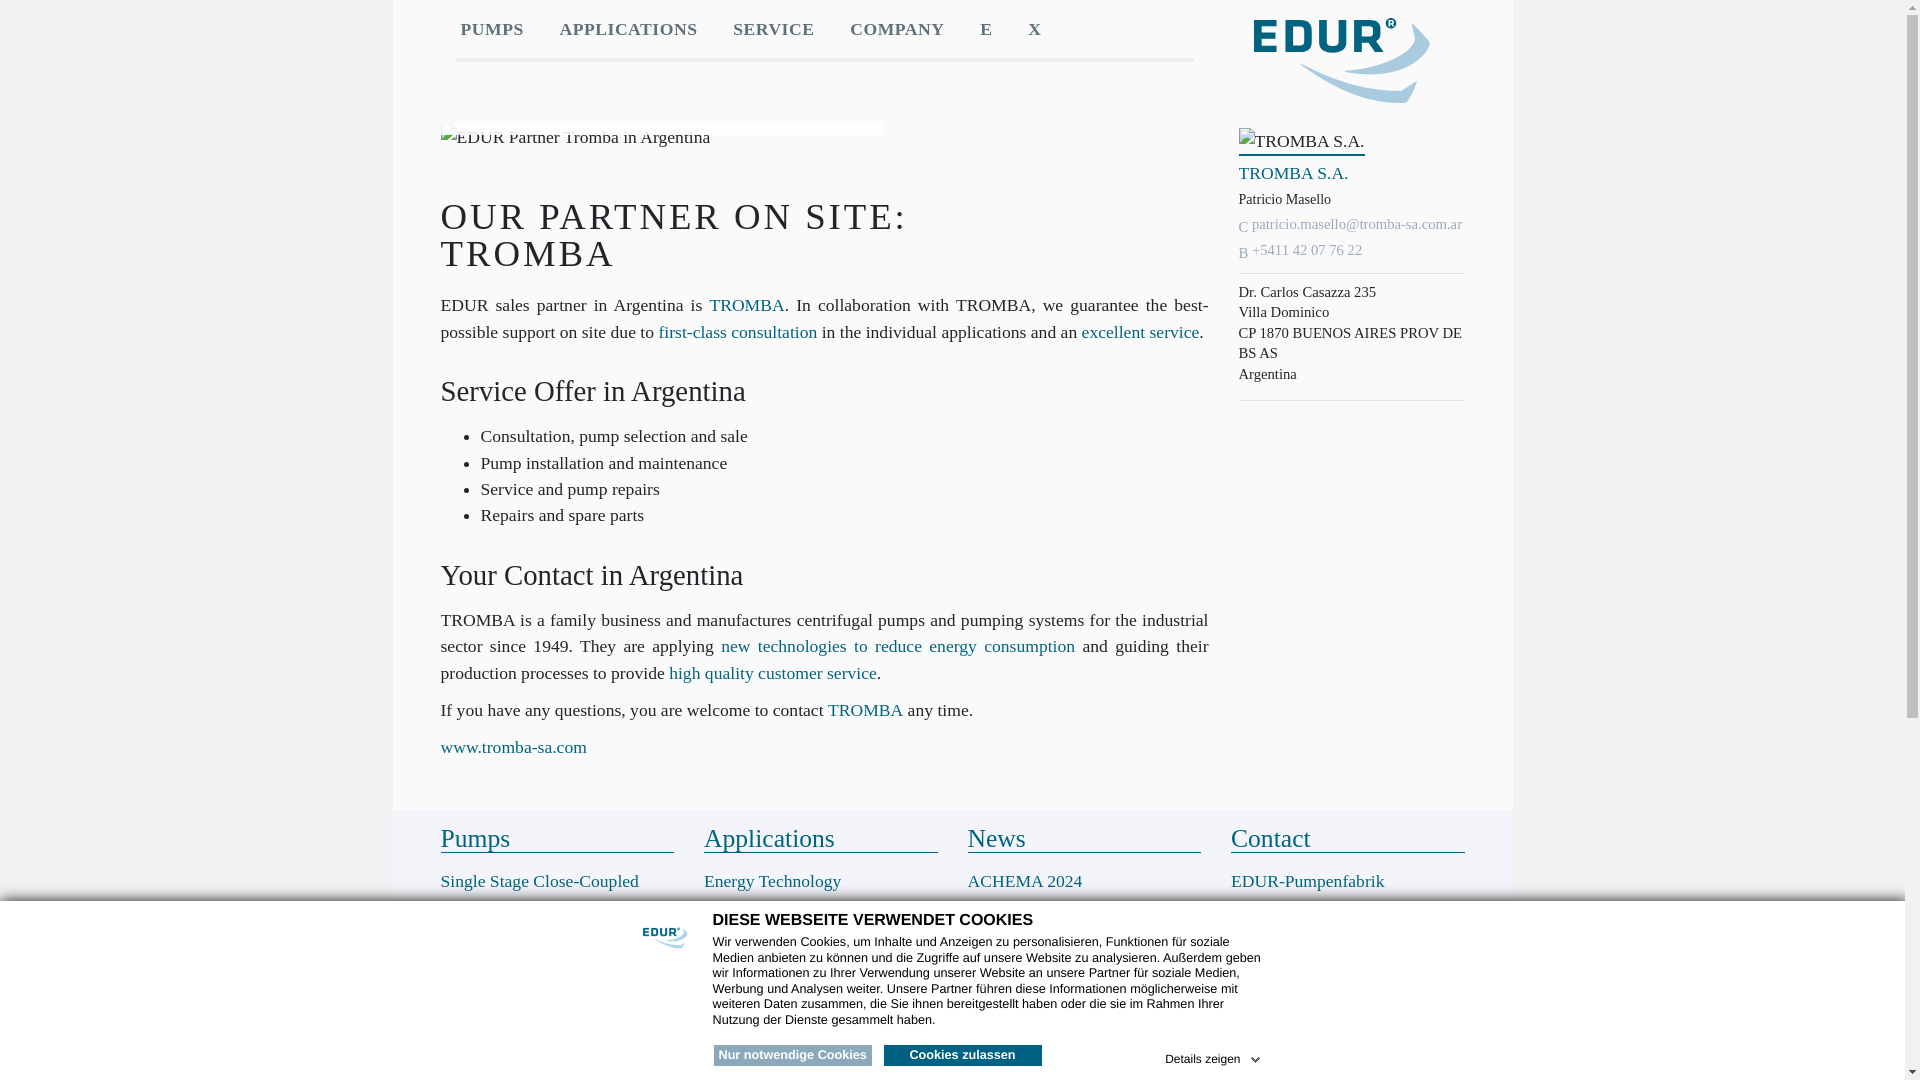 The height and width of the screenshot is (1080, 1920). I want to click on PUMPS, so click(491, 28).